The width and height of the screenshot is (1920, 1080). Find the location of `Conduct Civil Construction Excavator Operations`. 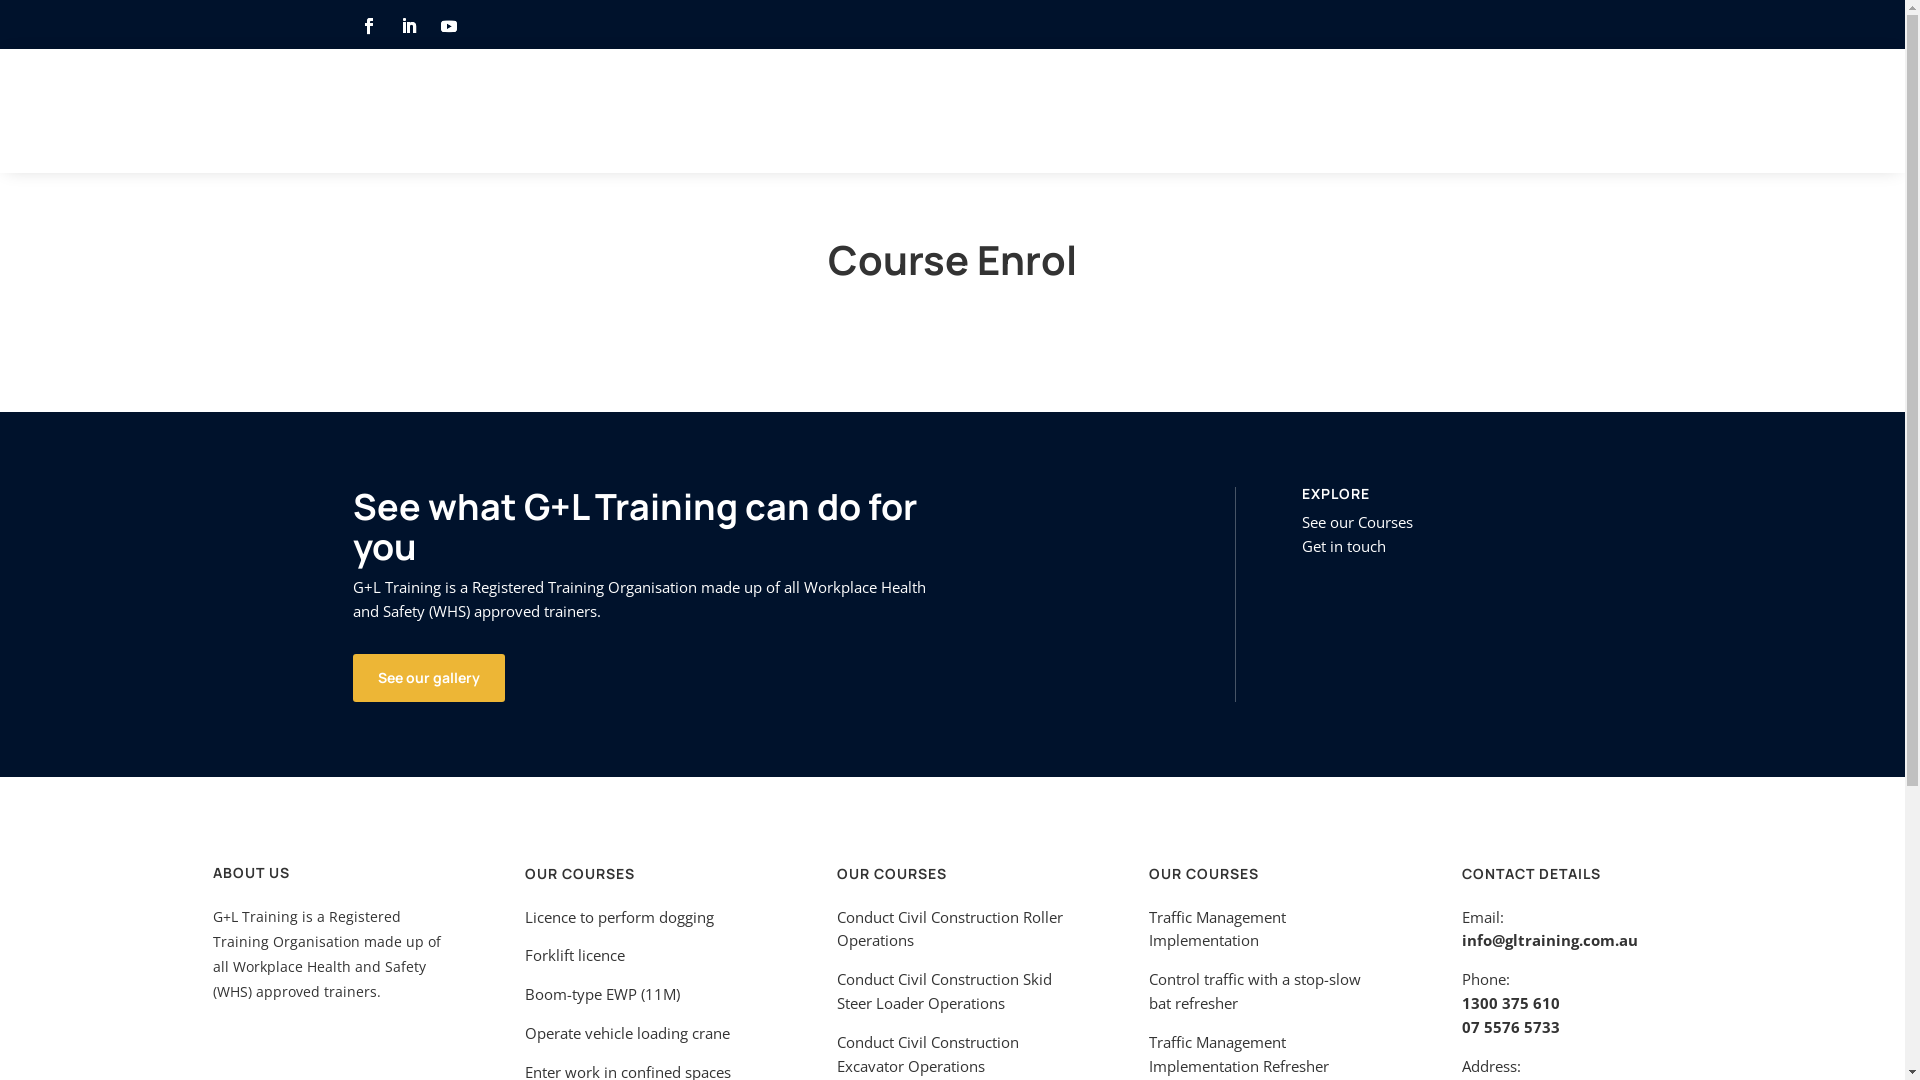

Conduct Civil Construction Excavator Operations is located at coordinates (928, 1054).